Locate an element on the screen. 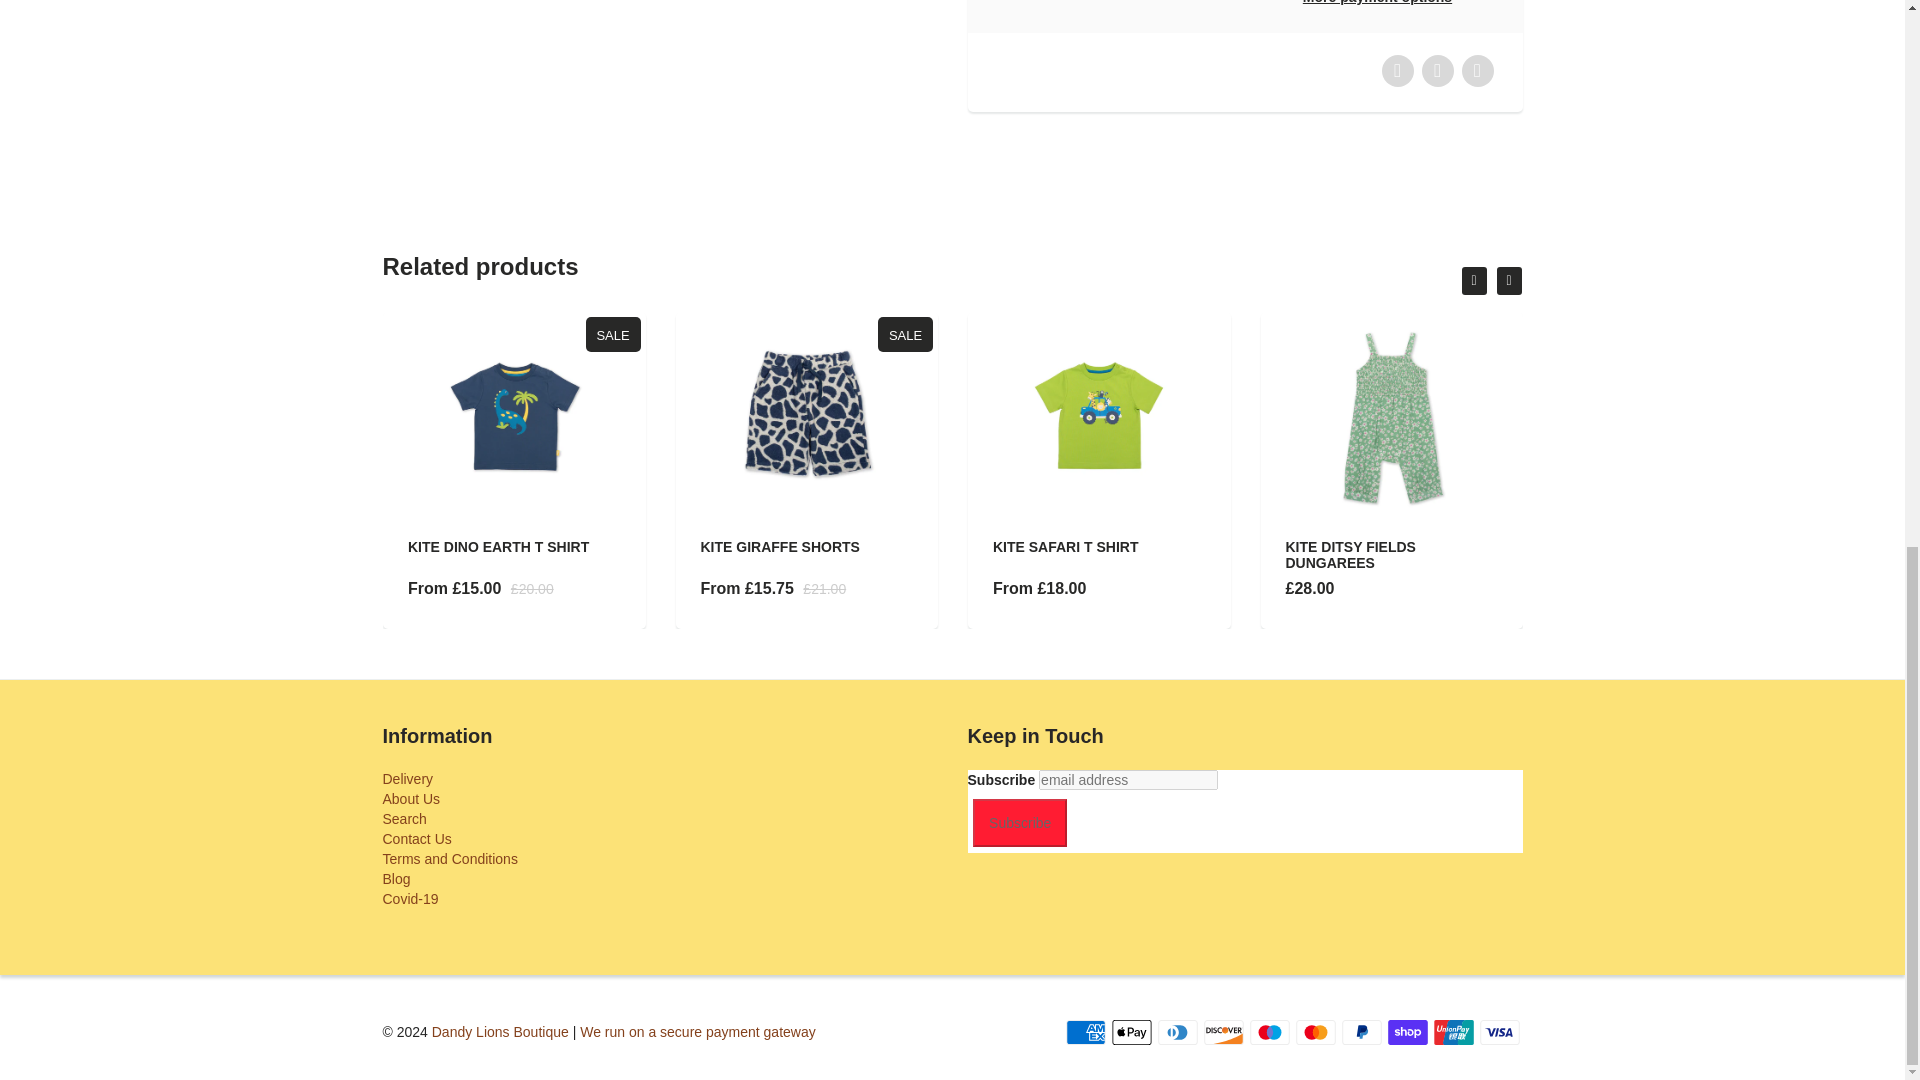 This screenshot has height=1080, width=1920. Subscribe is located at coordinates (1020, 822).